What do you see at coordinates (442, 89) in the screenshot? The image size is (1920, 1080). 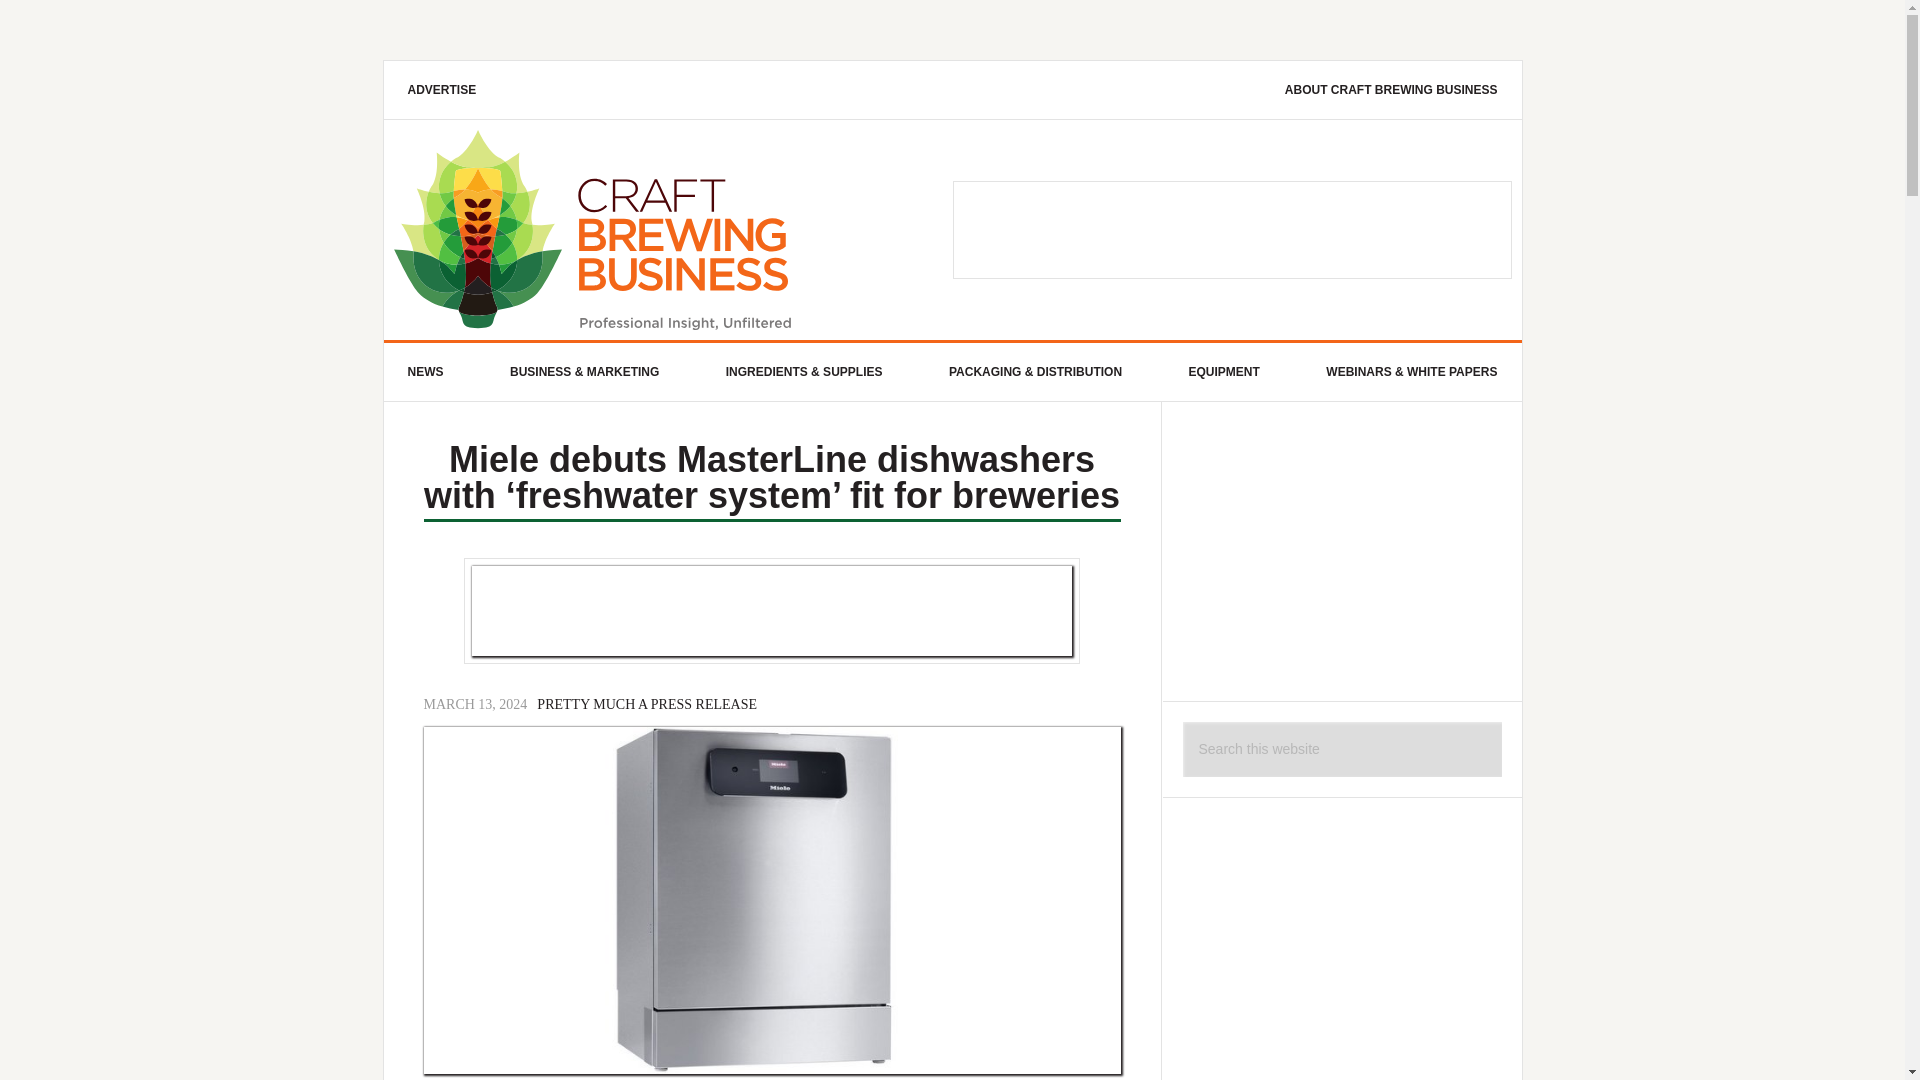 I see `ADVERTISE` at bounding box center [442, 89].